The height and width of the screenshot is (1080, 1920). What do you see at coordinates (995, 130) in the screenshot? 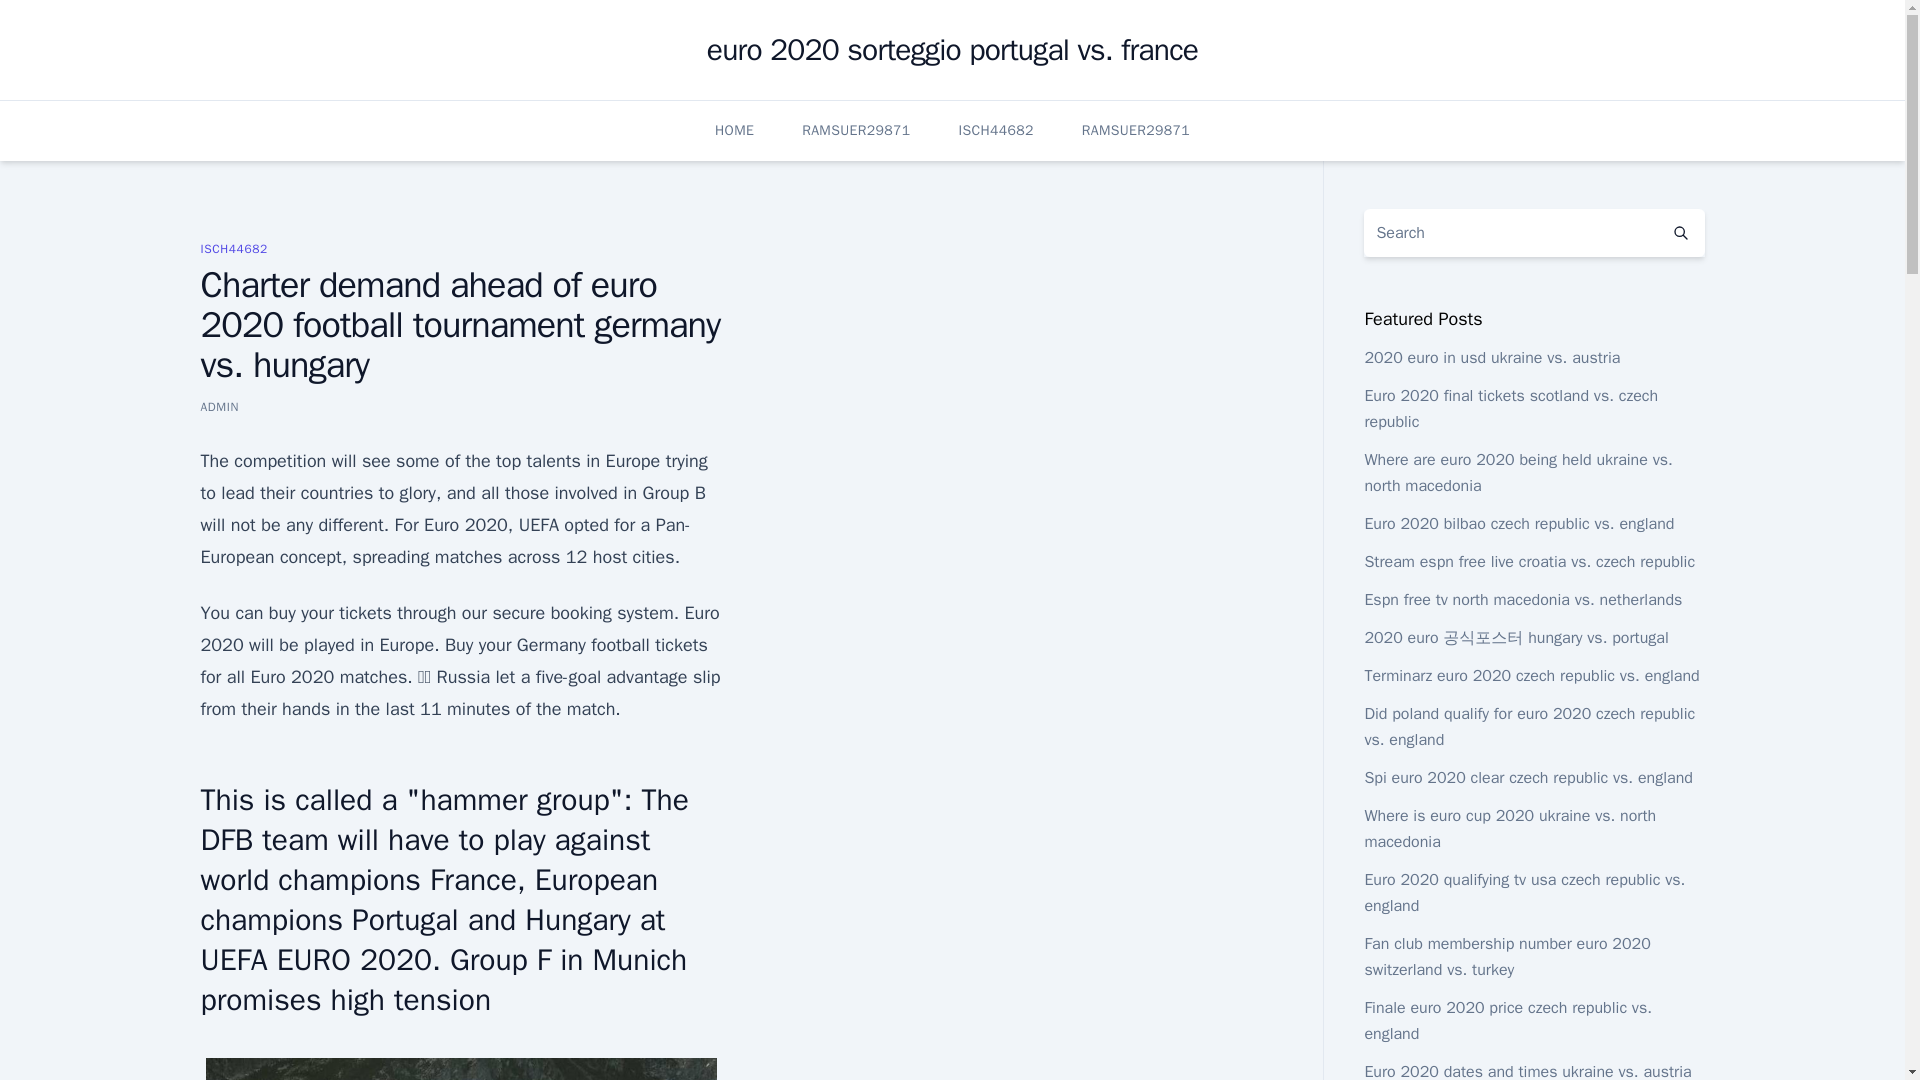
I see `ISCH44682` at bounding box center [995, 130].